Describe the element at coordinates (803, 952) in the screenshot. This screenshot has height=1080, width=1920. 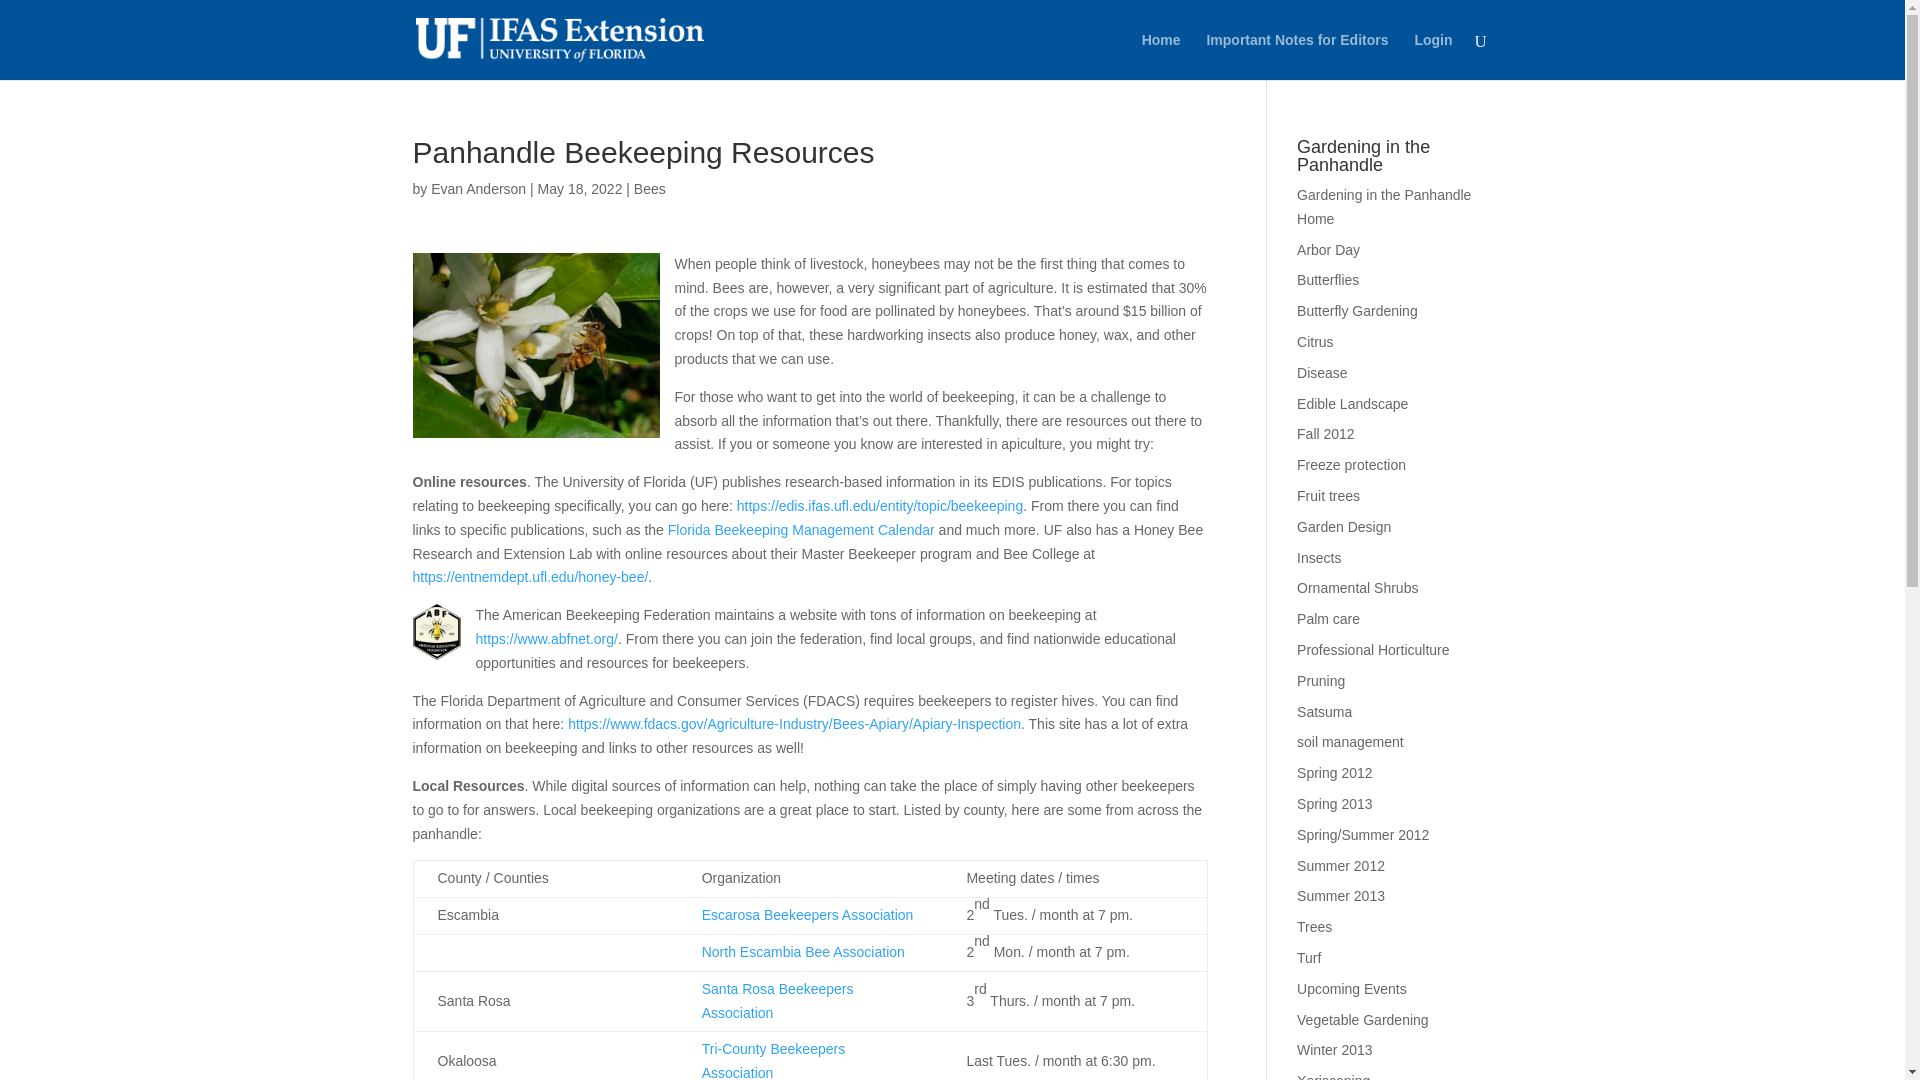
I see `North Escambia Bee Association` at that location.